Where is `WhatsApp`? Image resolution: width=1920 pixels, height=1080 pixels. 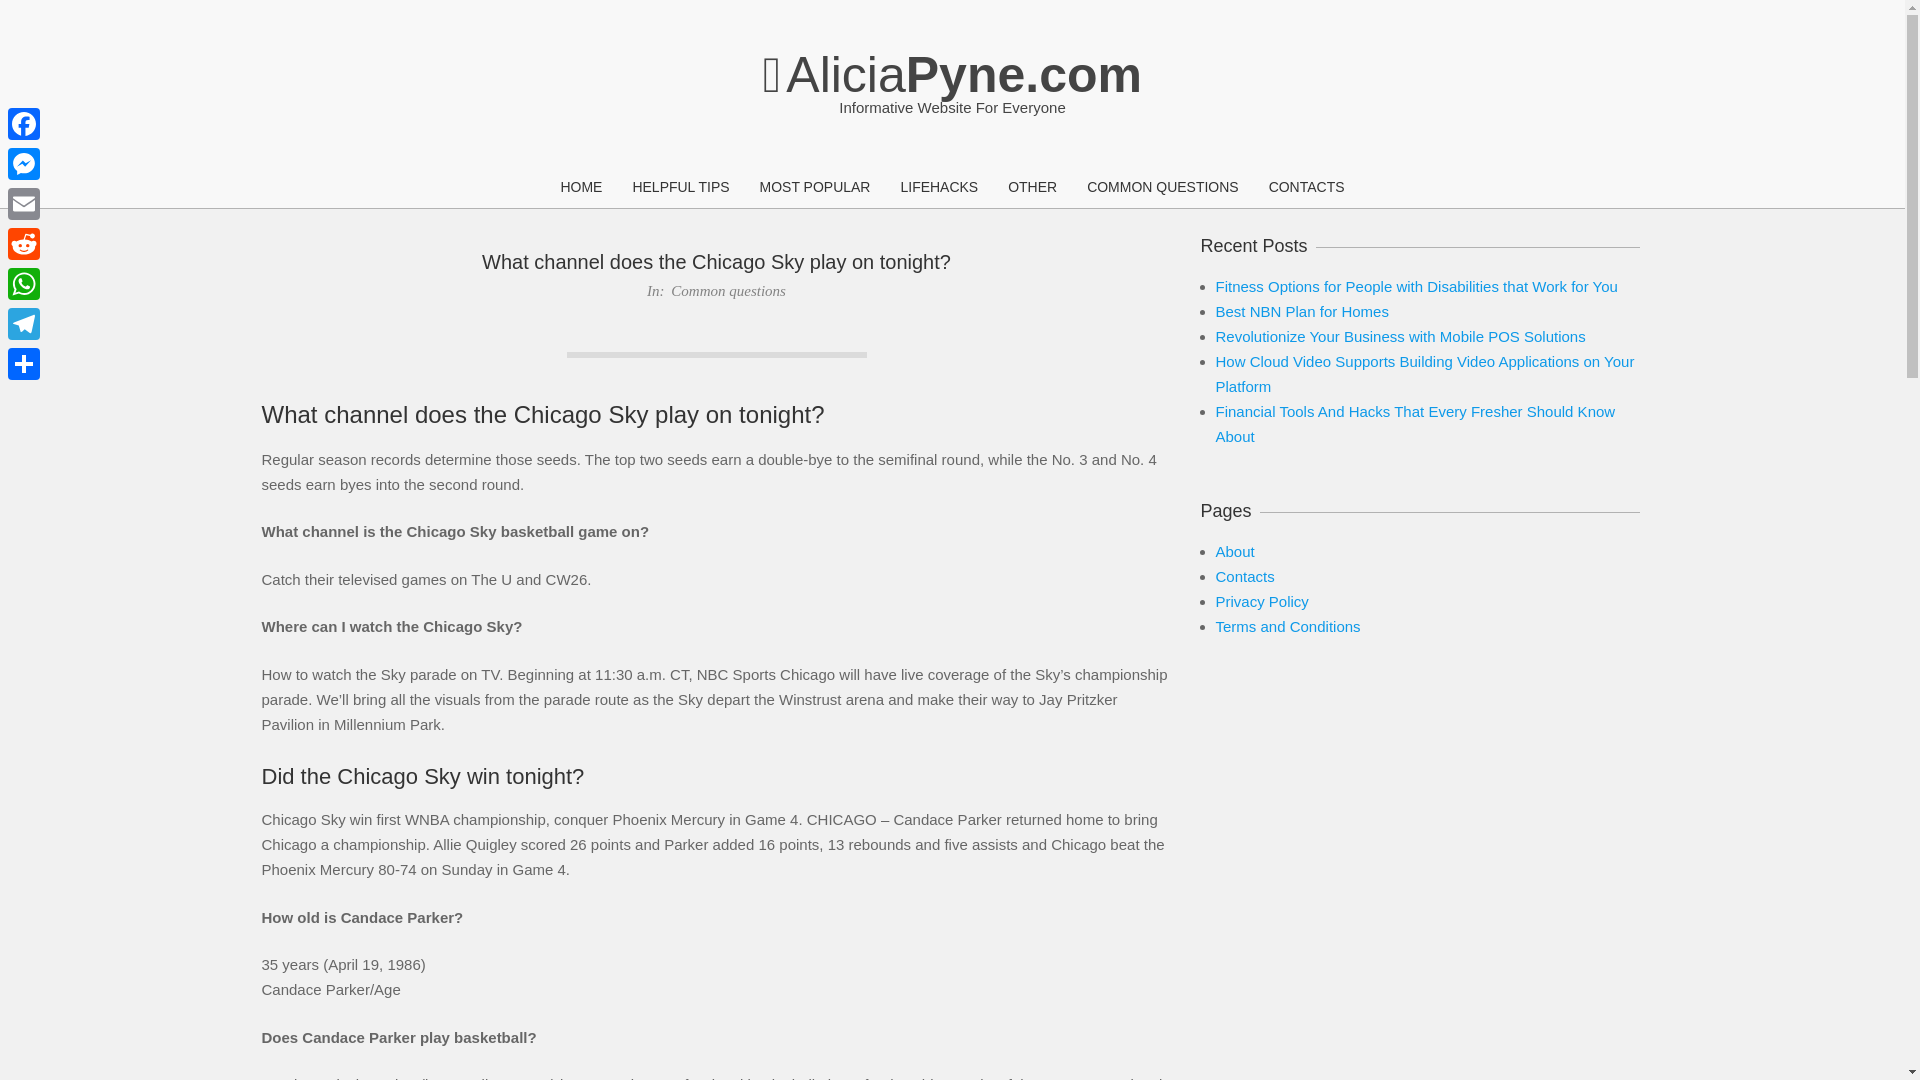
WhatsApp is located at coordinates (24, 283).